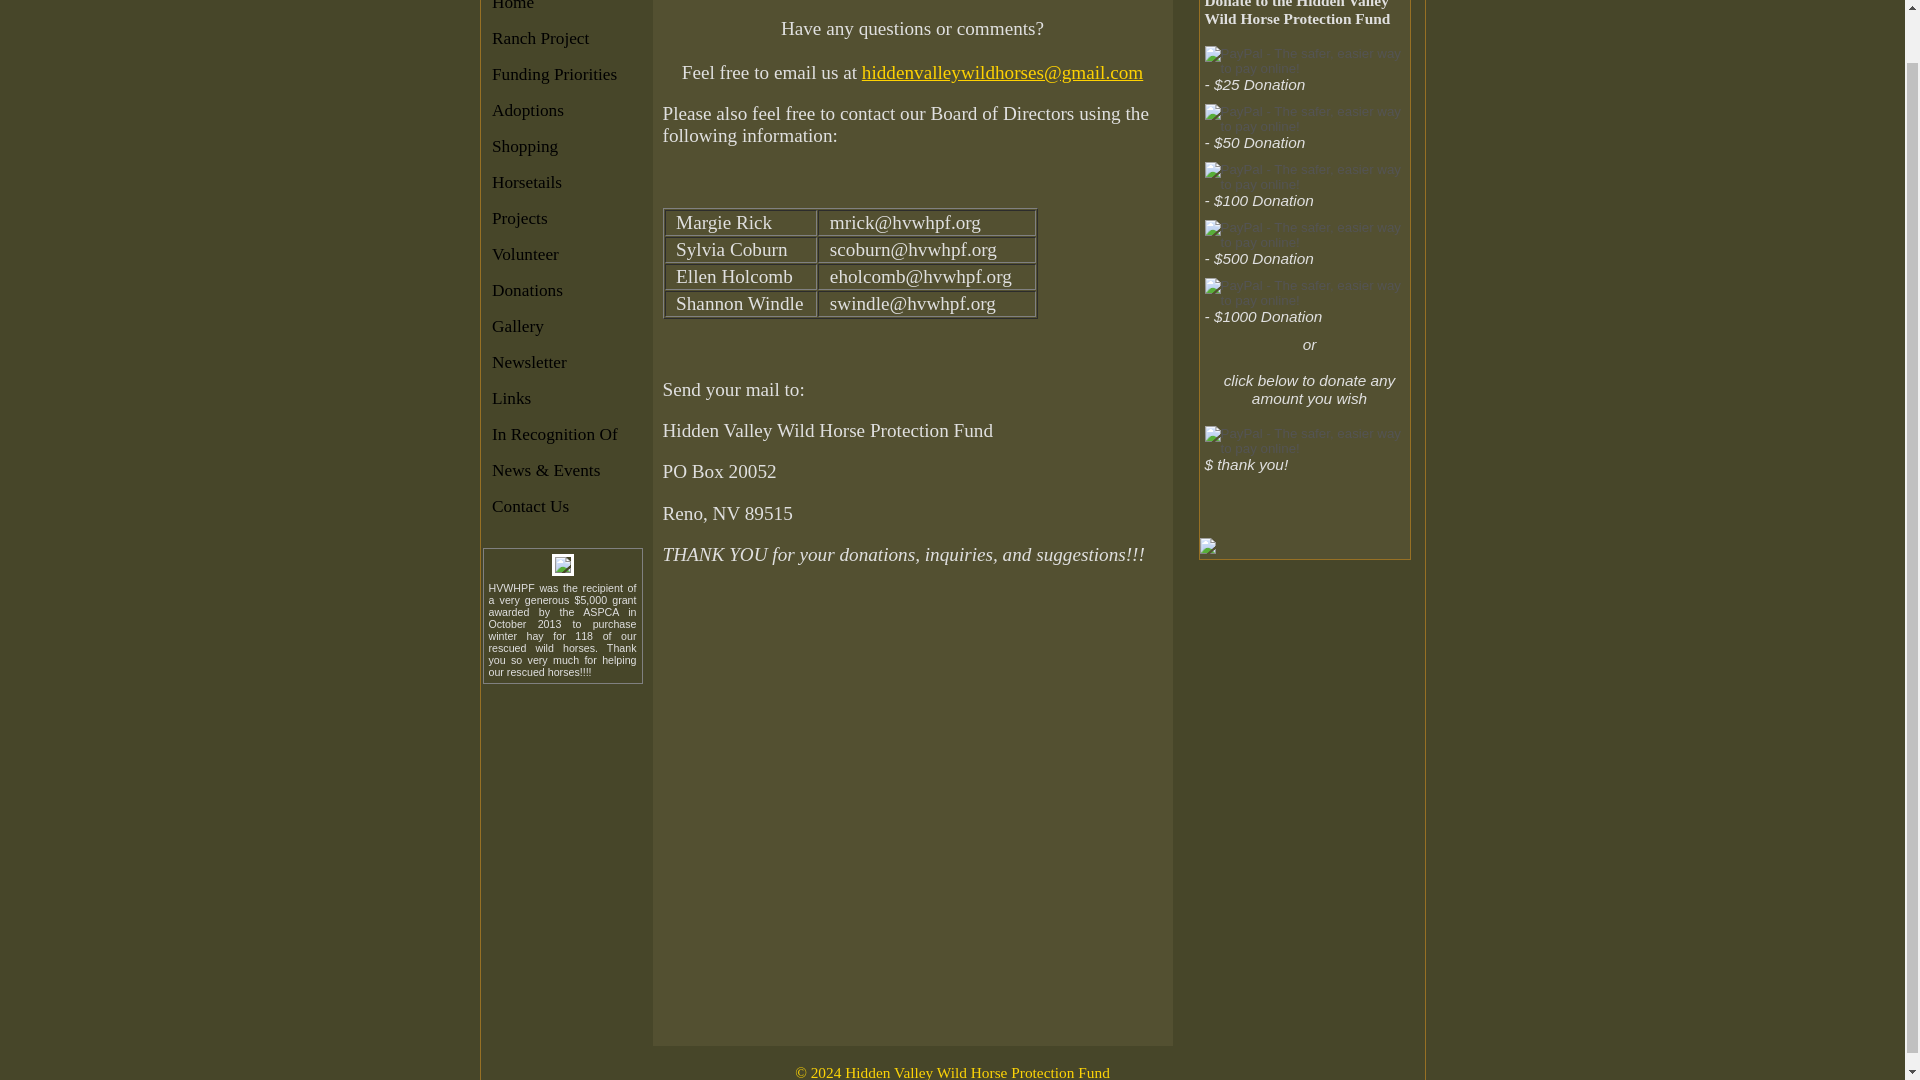  What do you see at coordinates (562, 39) in the screenshot?
I see `Ranch Project` at bounding box center [562, 39].